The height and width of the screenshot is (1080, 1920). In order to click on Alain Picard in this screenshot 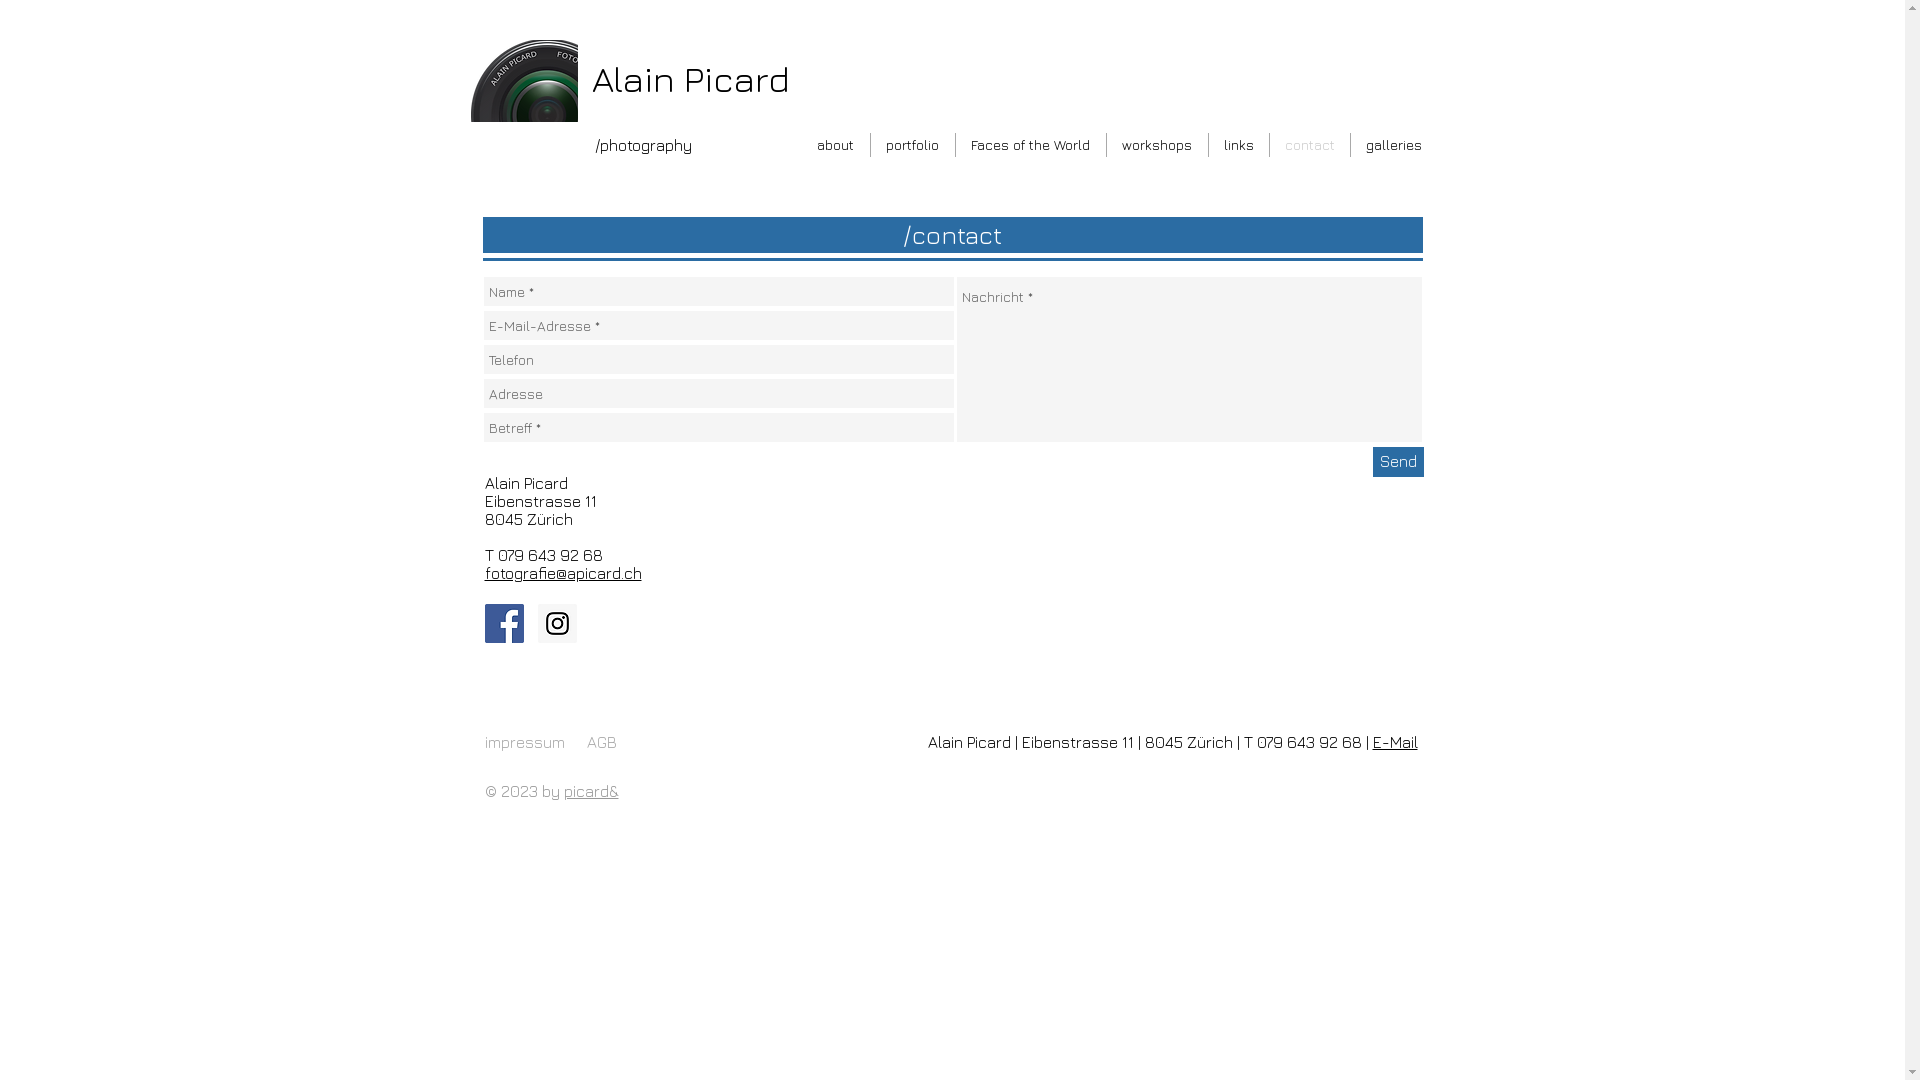, I will do `click(691, 78)`.